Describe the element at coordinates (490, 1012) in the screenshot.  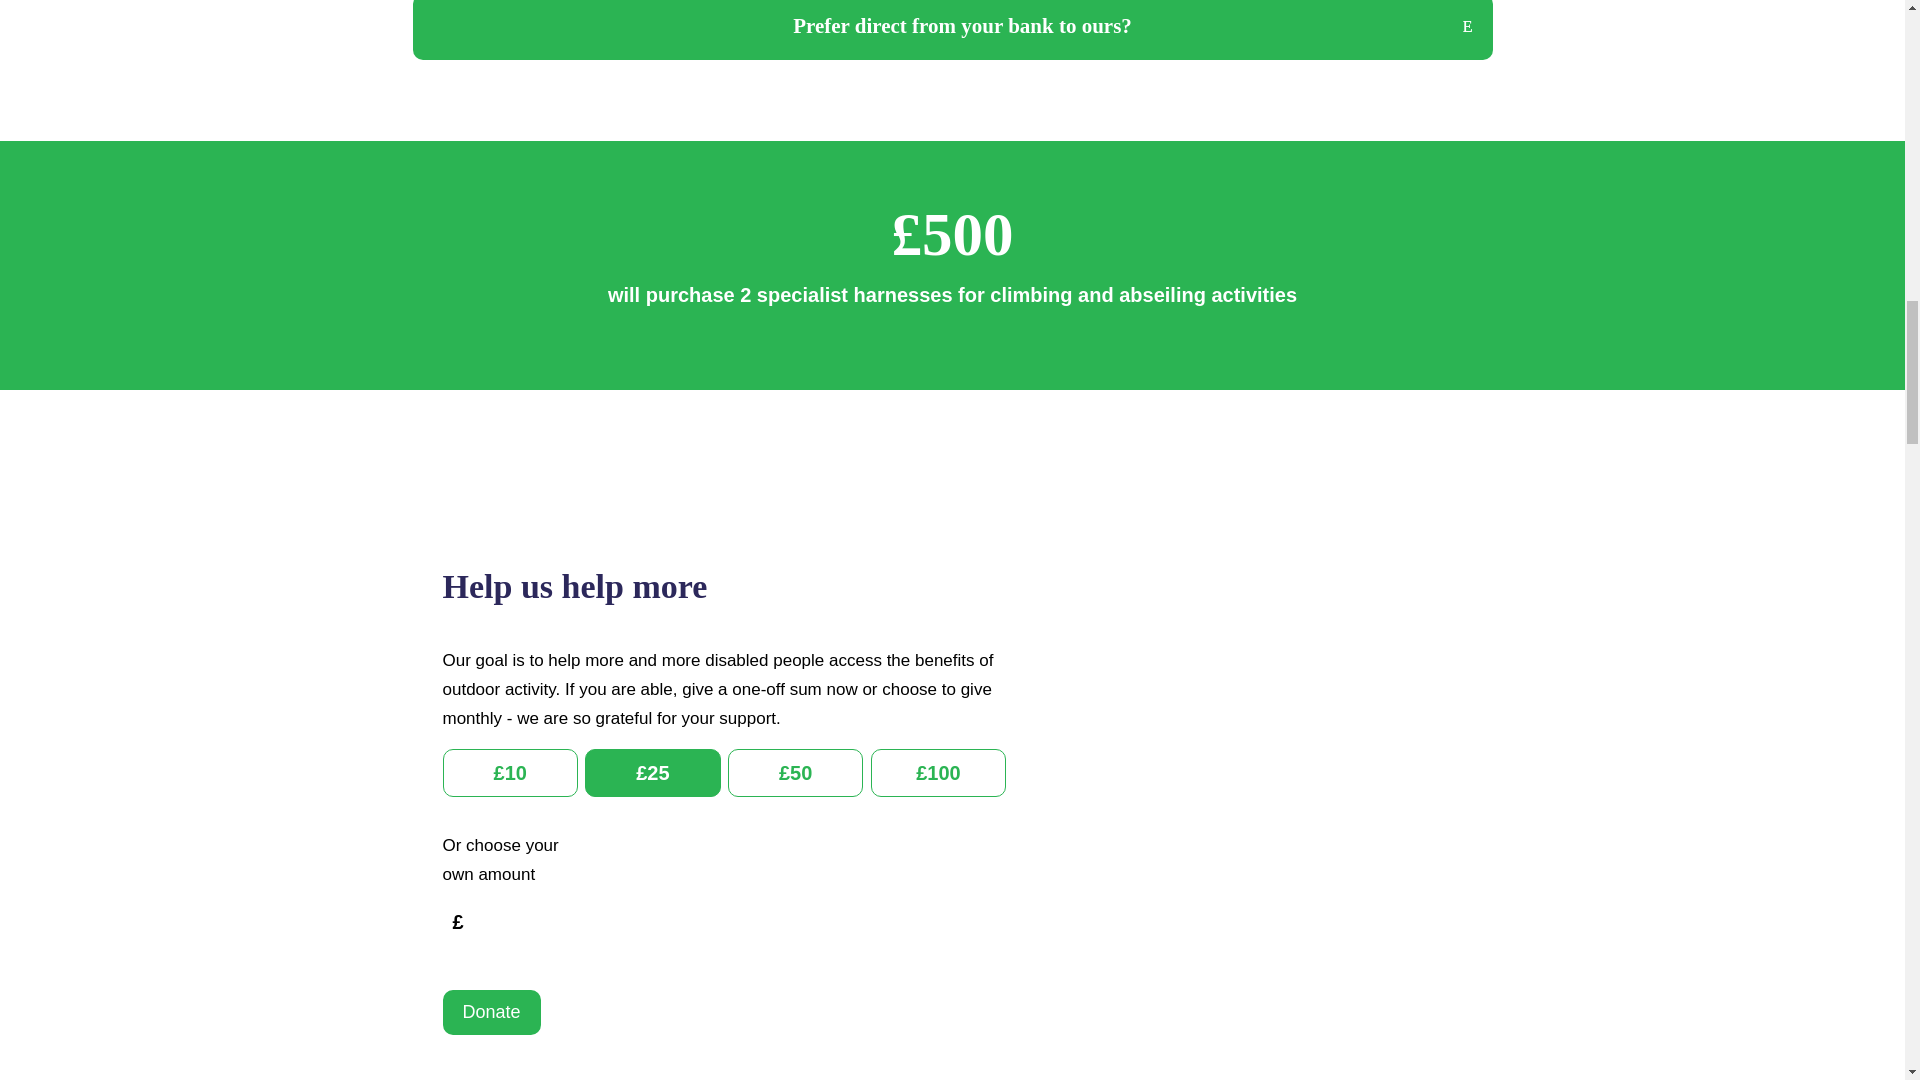
I see `Donate` at that location.